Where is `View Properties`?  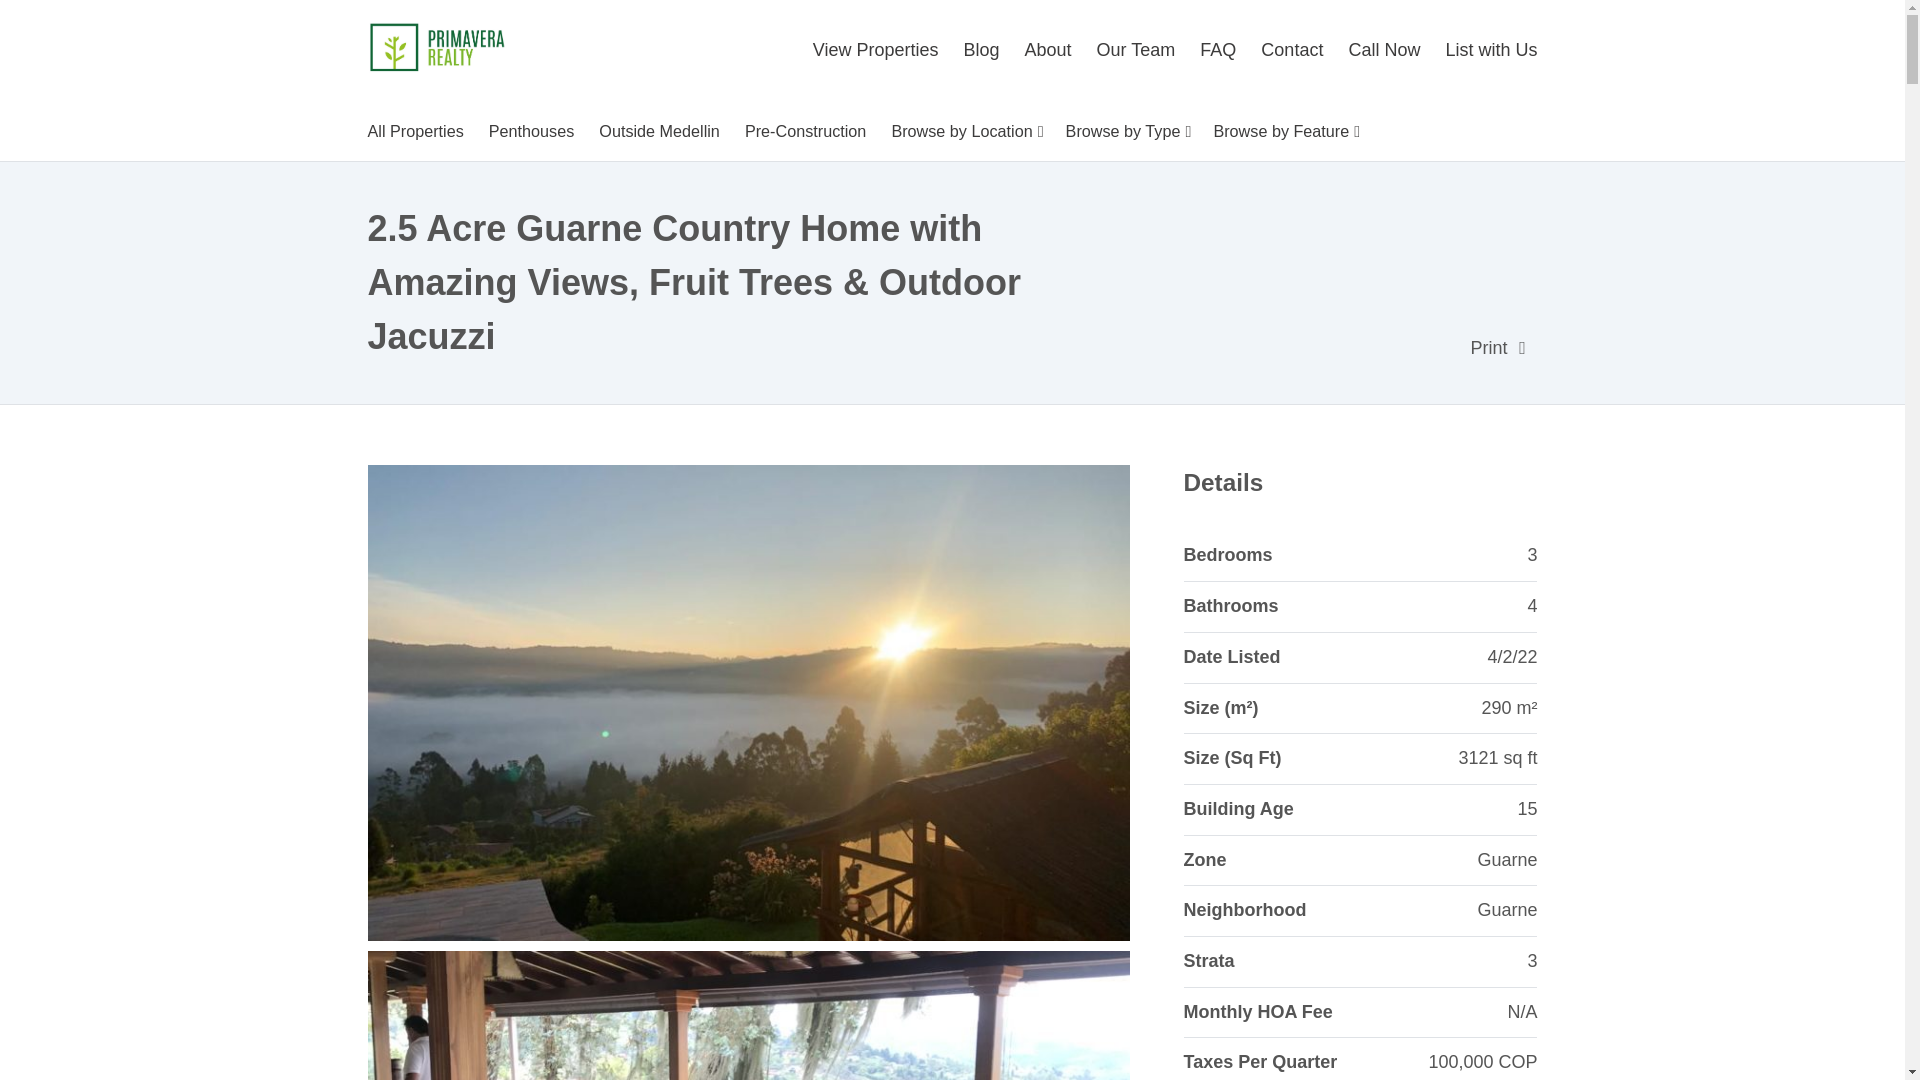 View Properties is located at coordinates (880, 50).